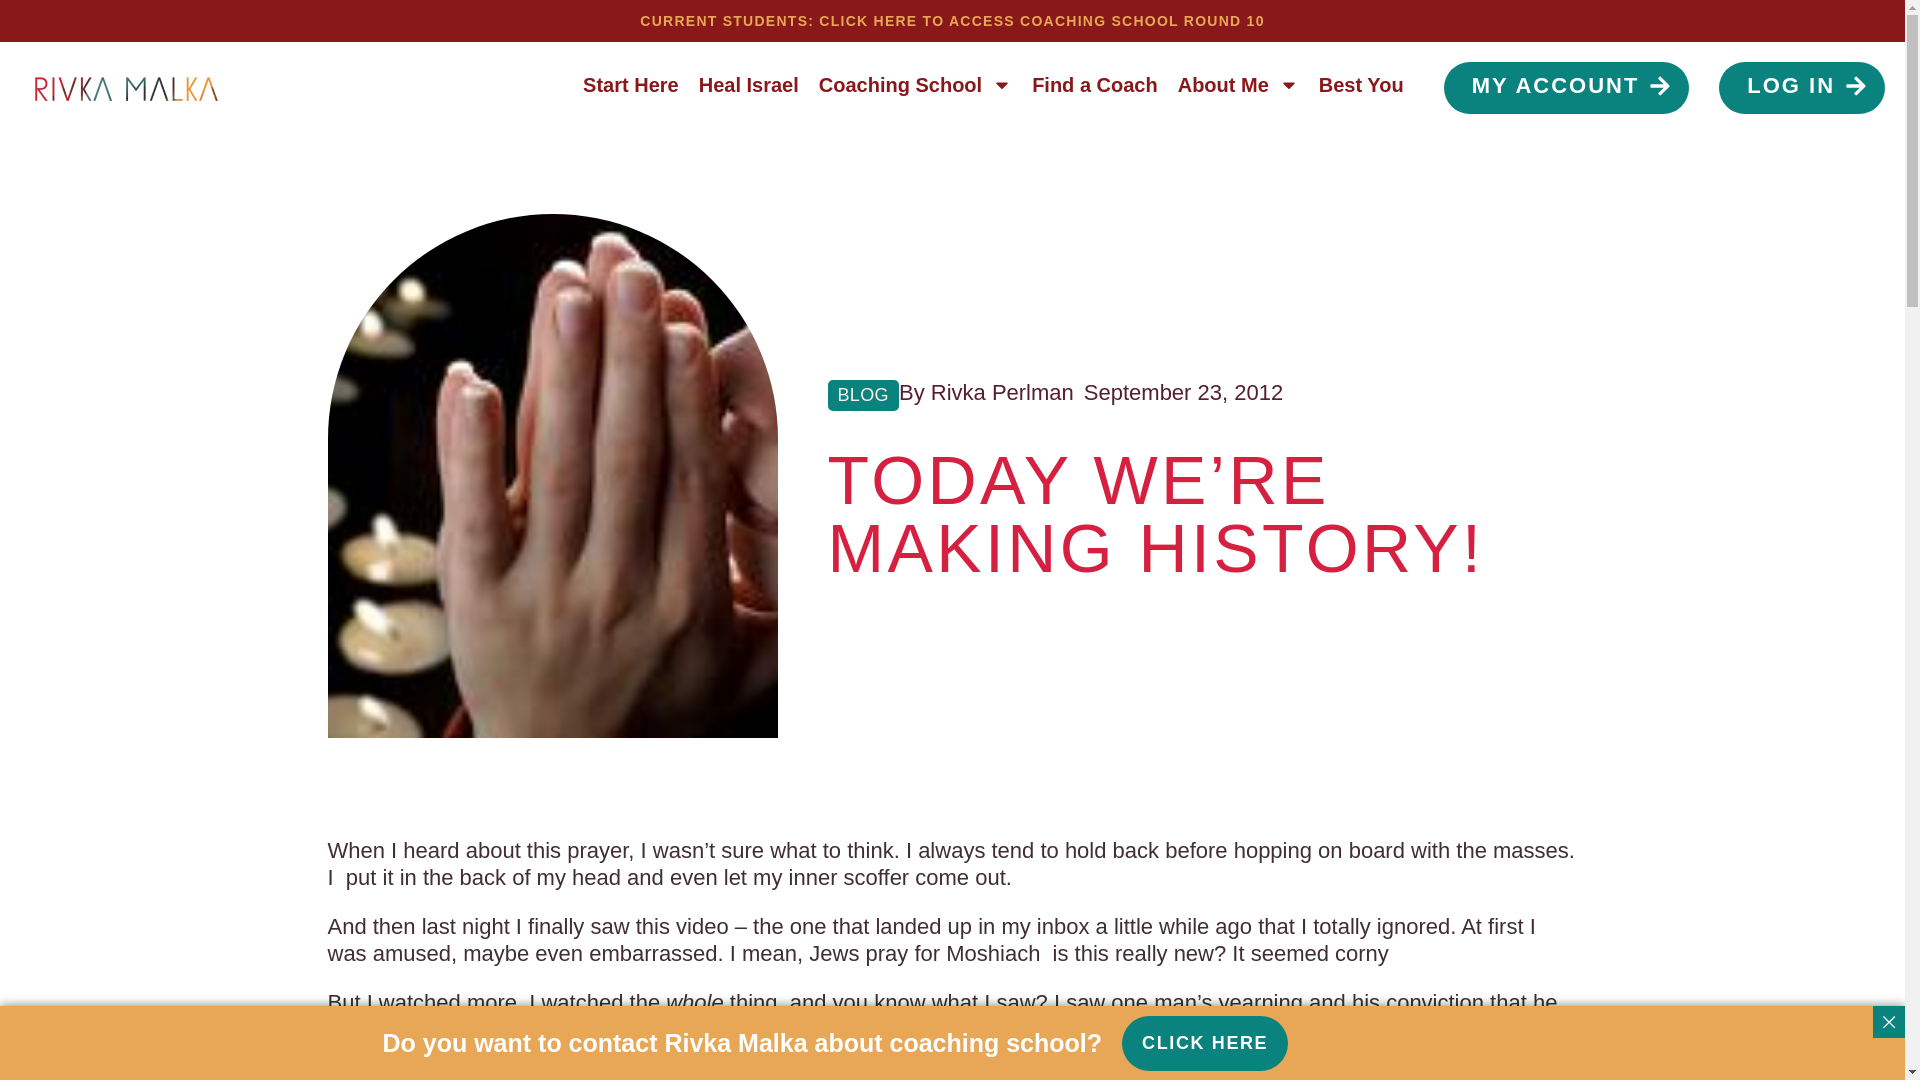 Image resolution: width=1920 pixels, height=1080 pixels. What do you see at coordinates (1238, 84) in the screenshot?
I see `About Me` at bounding box center [1238, 84].